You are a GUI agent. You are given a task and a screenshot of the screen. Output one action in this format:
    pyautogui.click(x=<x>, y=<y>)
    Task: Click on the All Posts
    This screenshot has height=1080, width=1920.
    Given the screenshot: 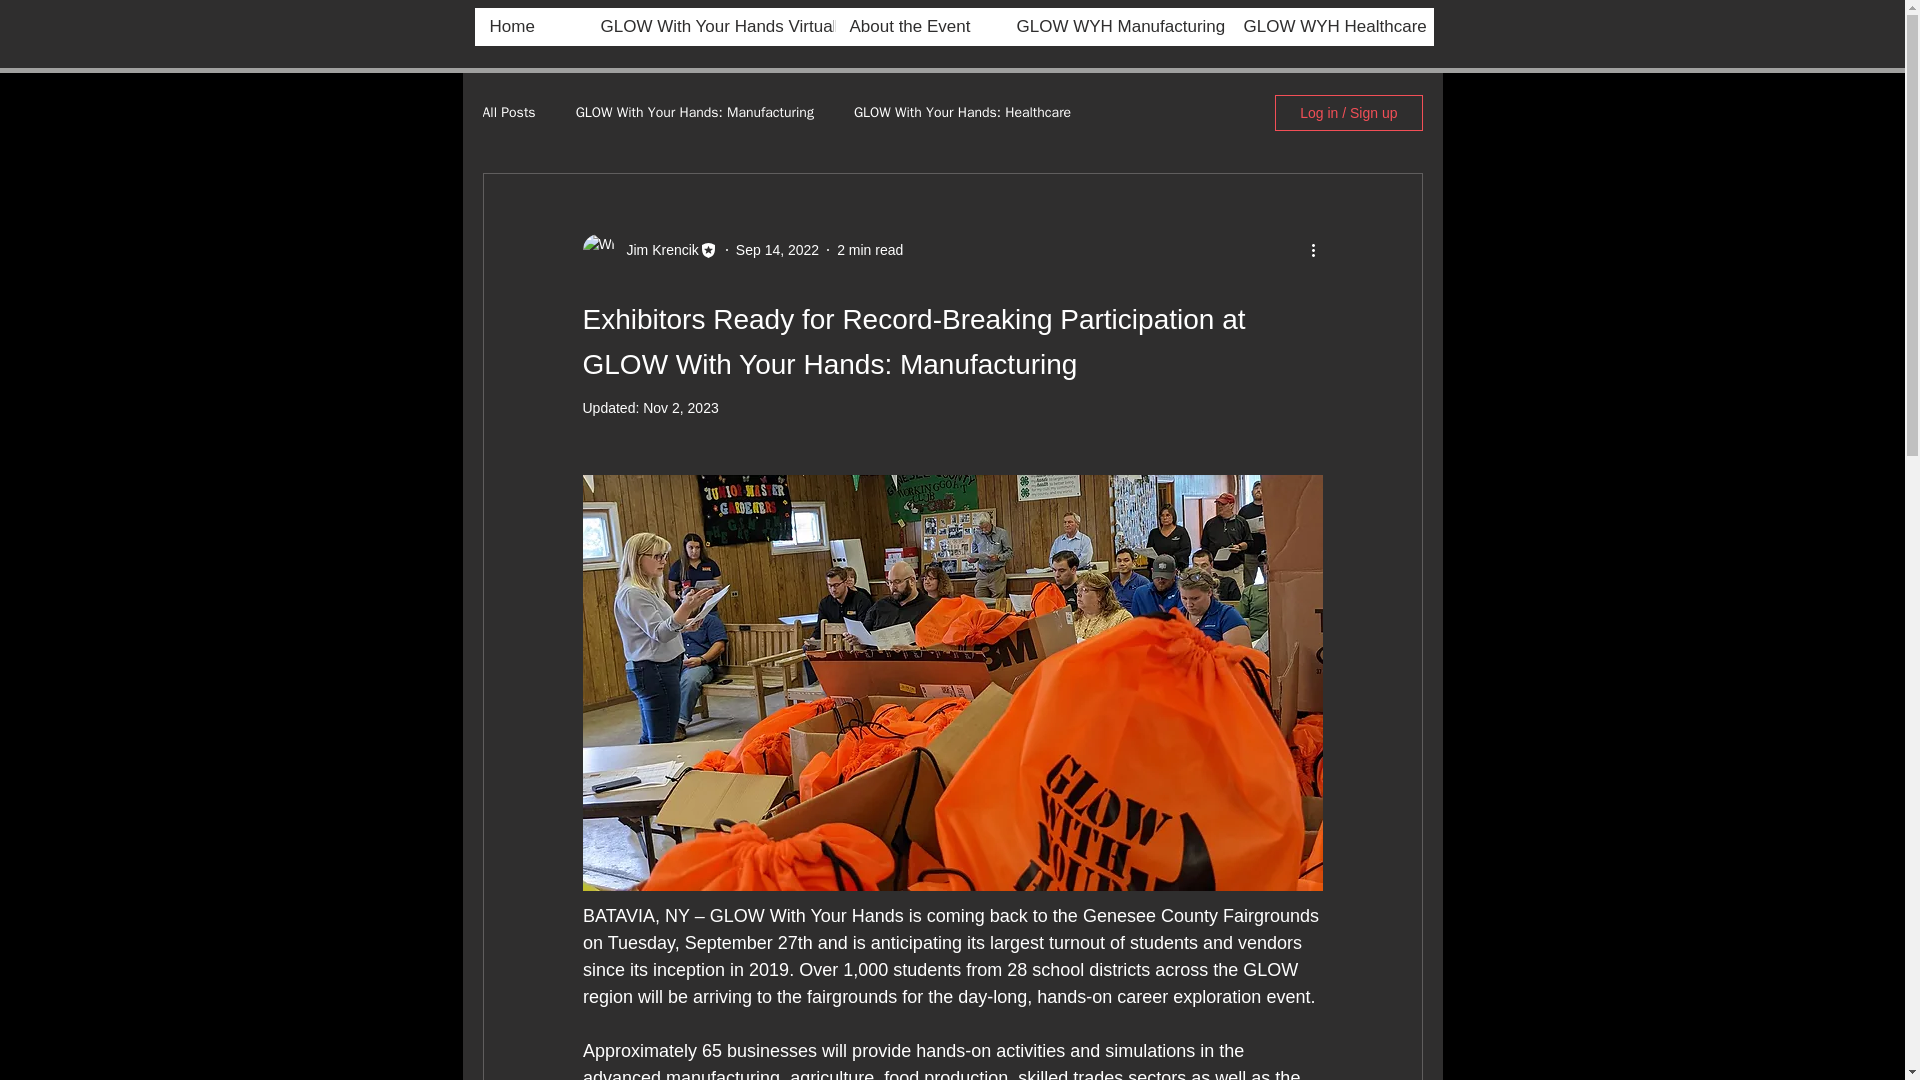 What is the action you would take?
    pyautogui.click(x=508, y=112)
    